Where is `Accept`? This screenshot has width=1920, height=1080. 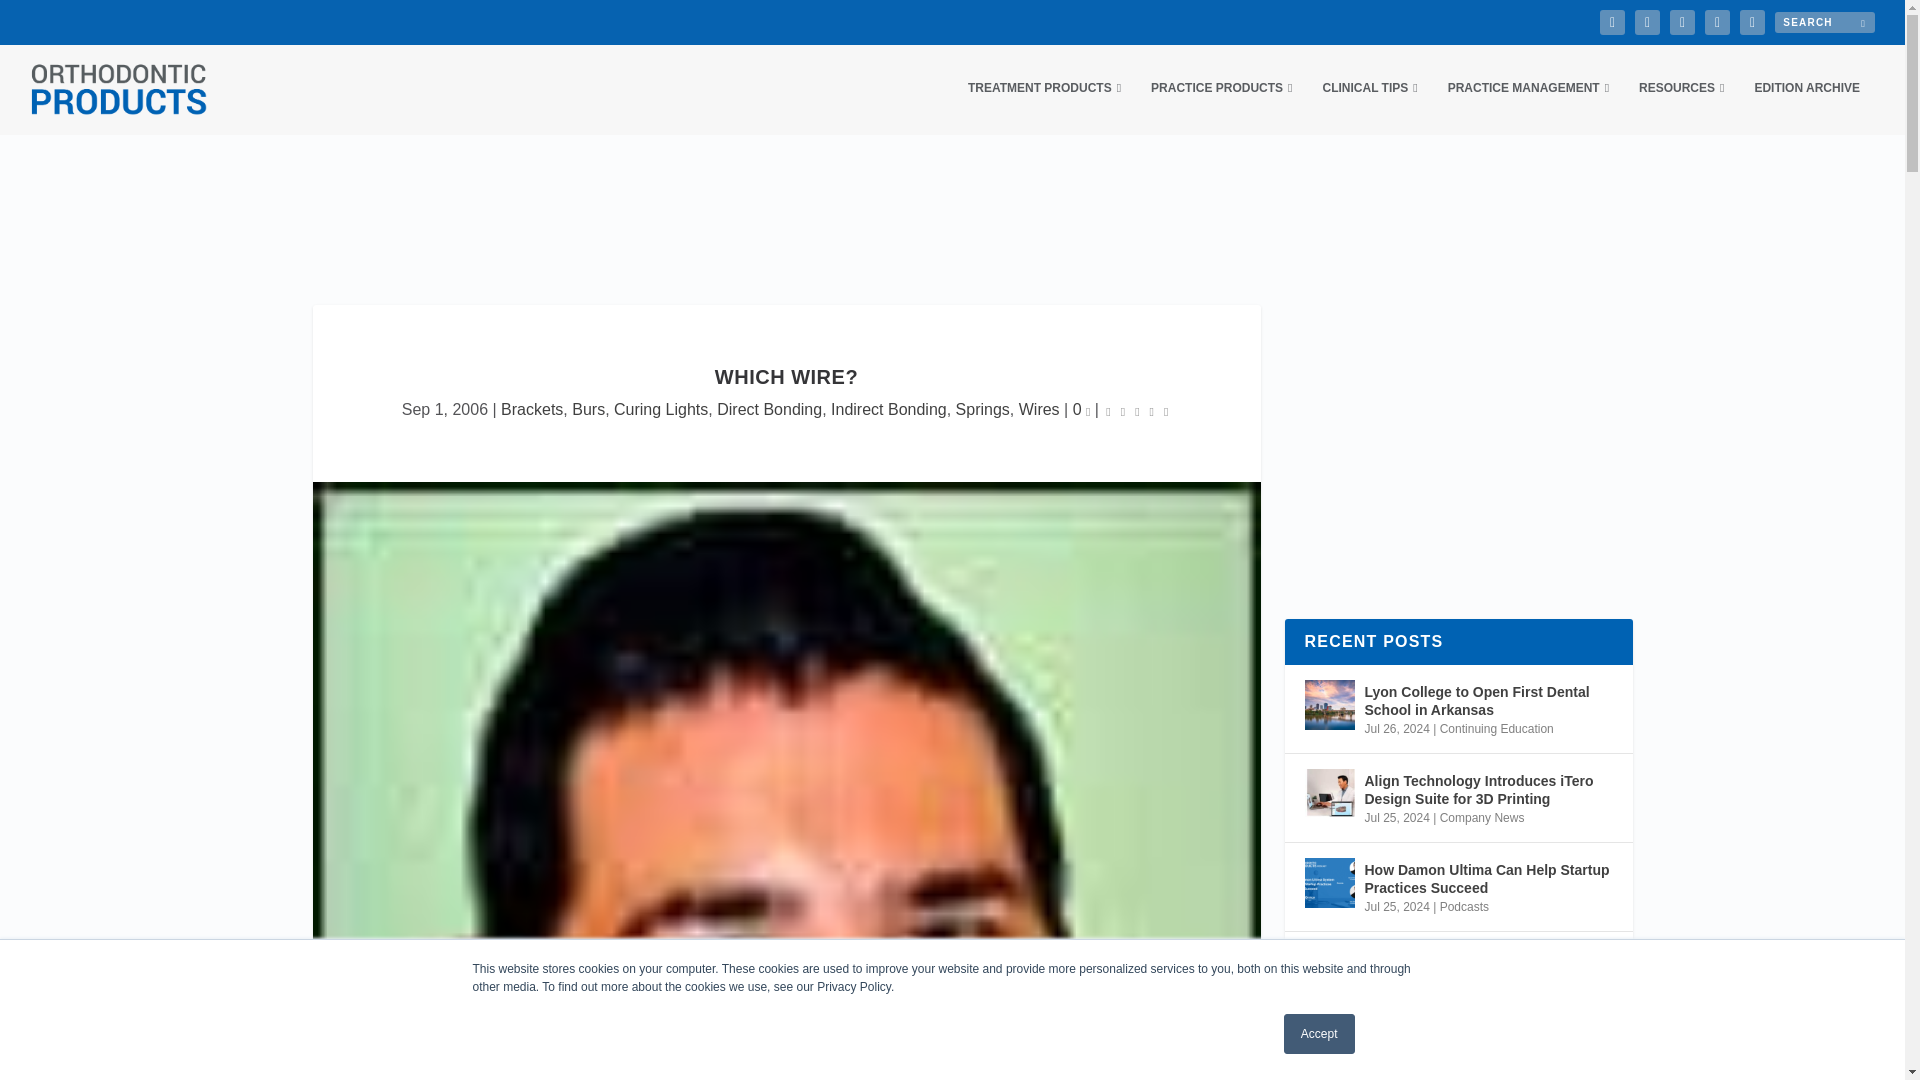
Accept is located at coordinates (1320, 1034).